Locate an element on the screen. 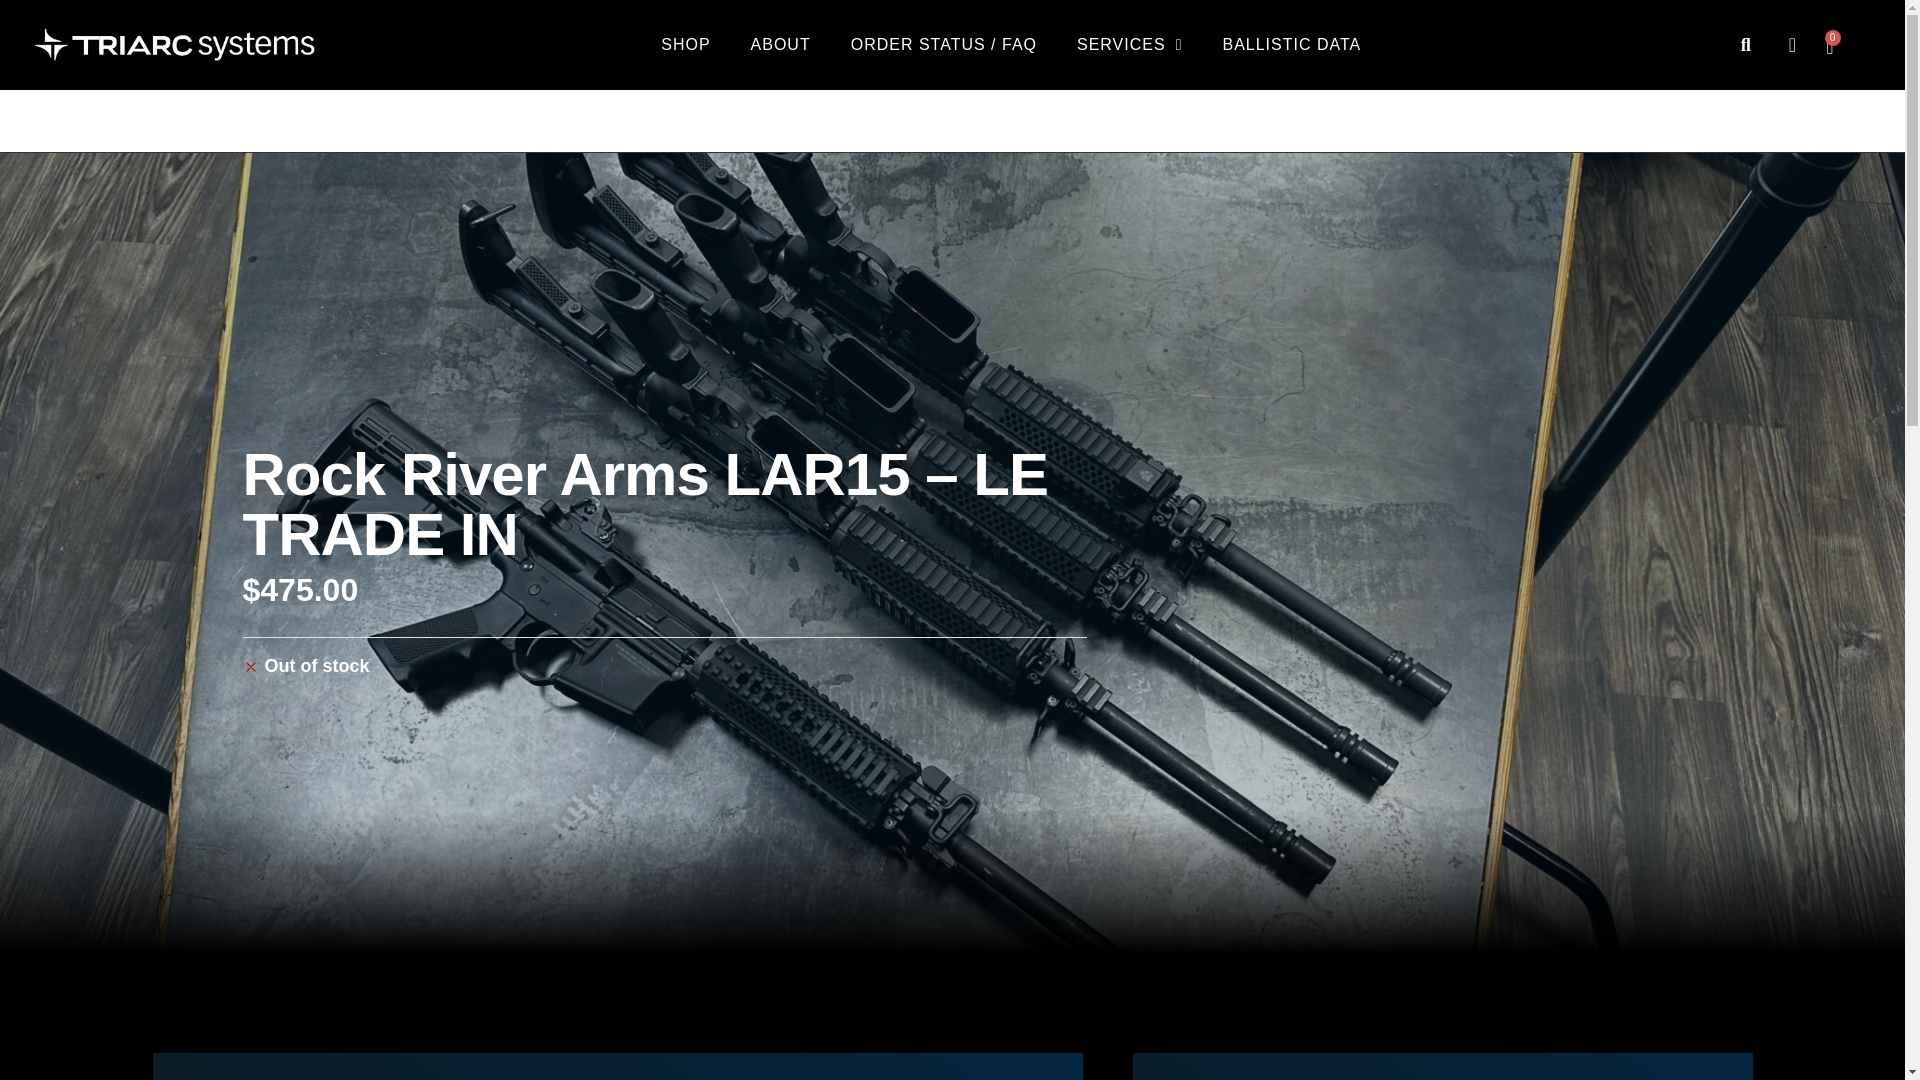  0 is located at coordinates (1829, 46).